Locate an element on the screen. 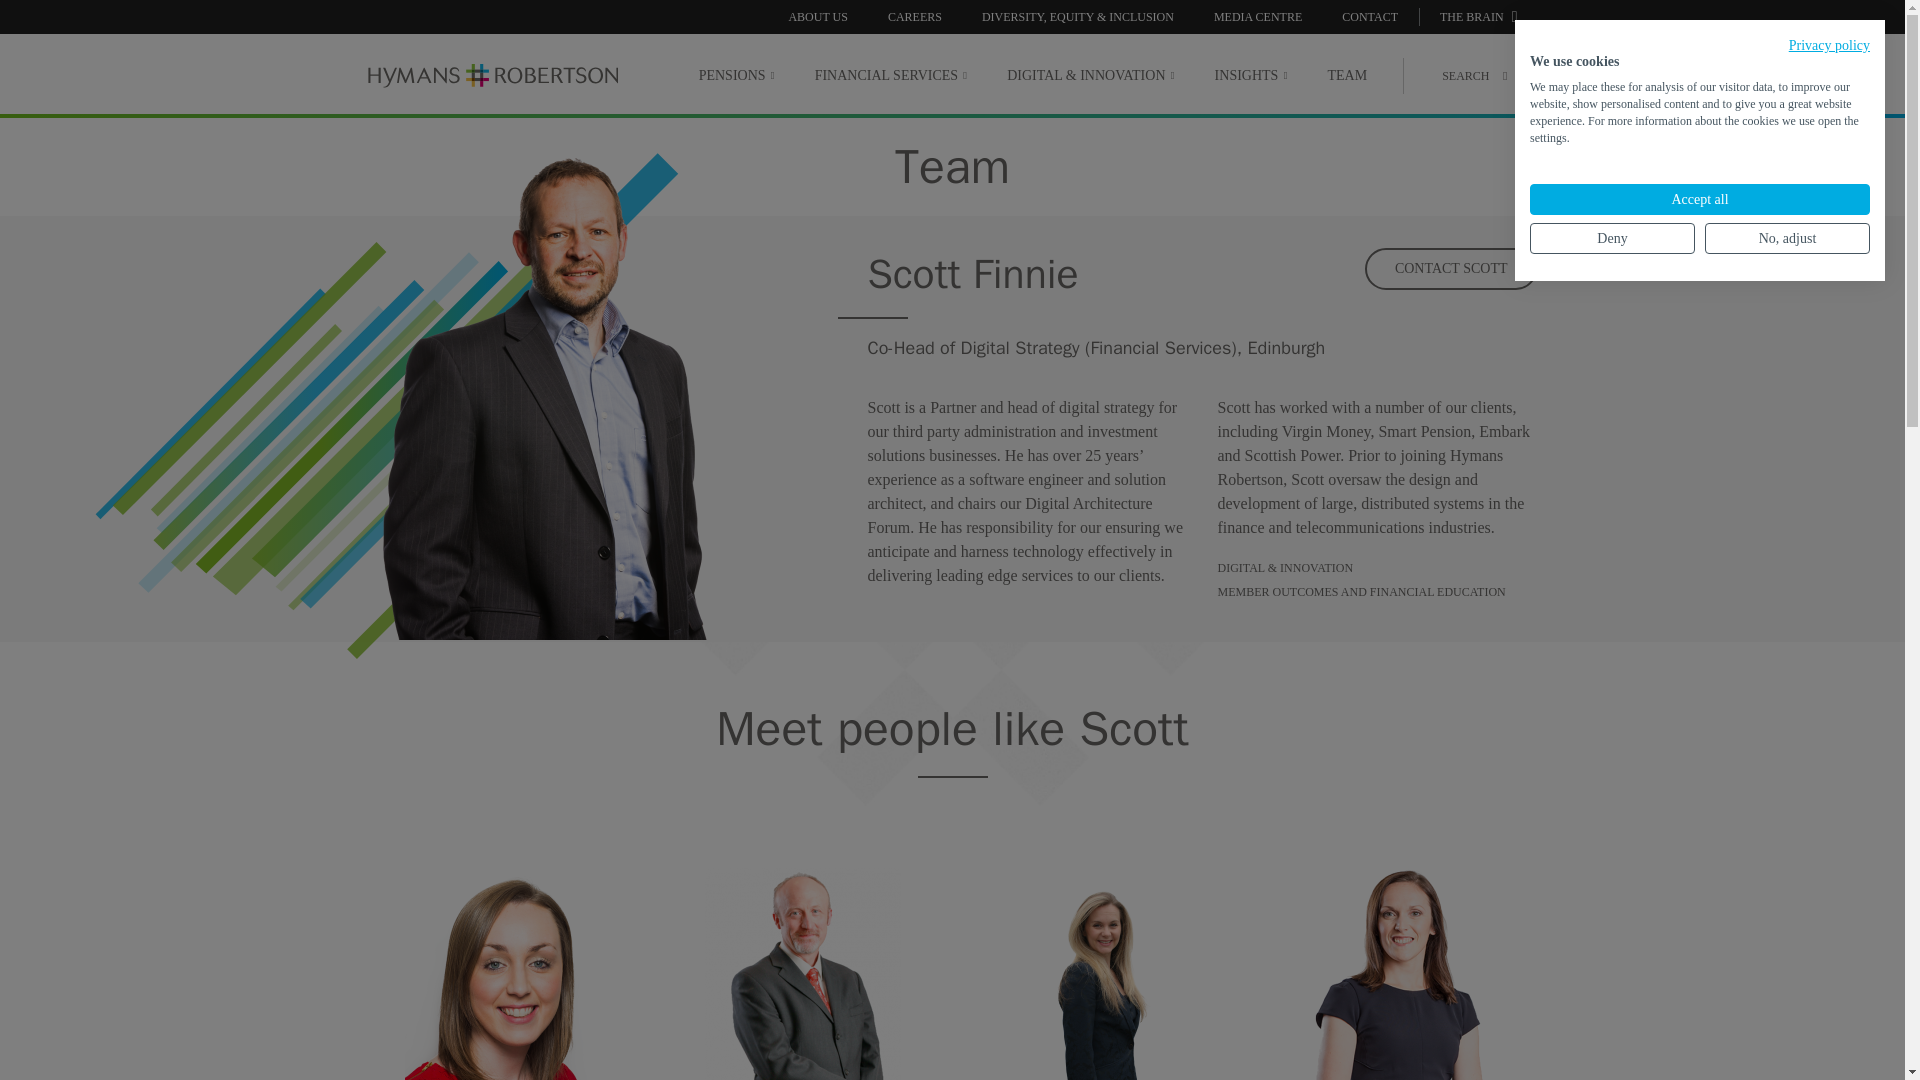  ABOUT US is located at coordinates (816, 16).